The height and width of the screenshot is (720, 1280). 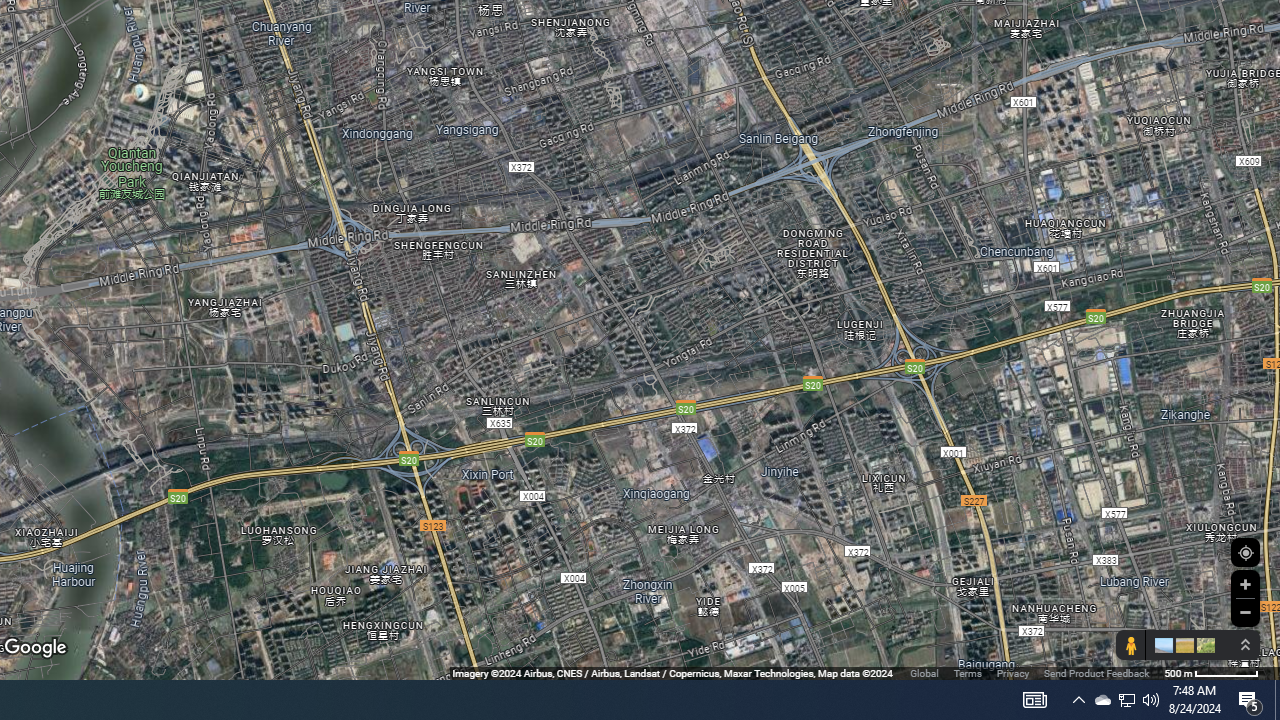 I want to click on 500 m, so click(x=1211, y=672).